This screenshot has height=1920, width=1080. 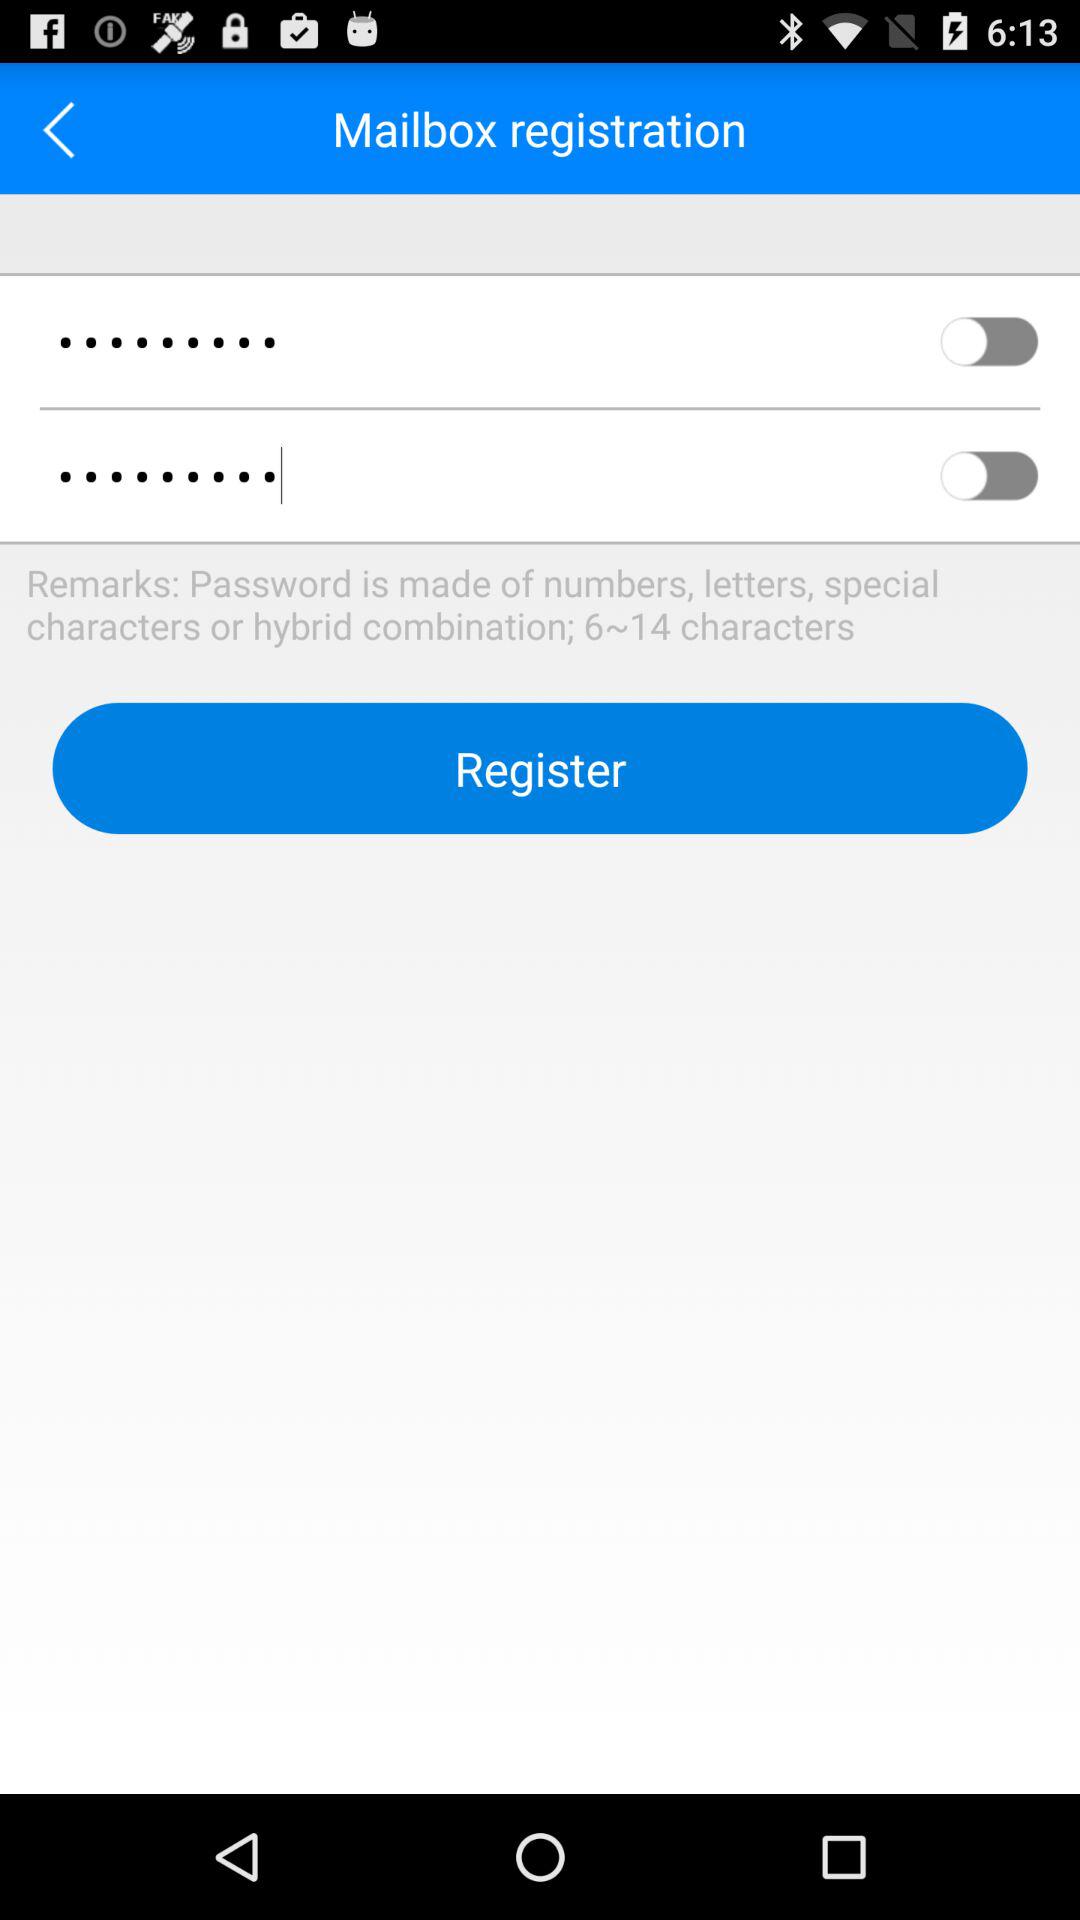 I want to click on go to previous page, so click(x=66, y=128).